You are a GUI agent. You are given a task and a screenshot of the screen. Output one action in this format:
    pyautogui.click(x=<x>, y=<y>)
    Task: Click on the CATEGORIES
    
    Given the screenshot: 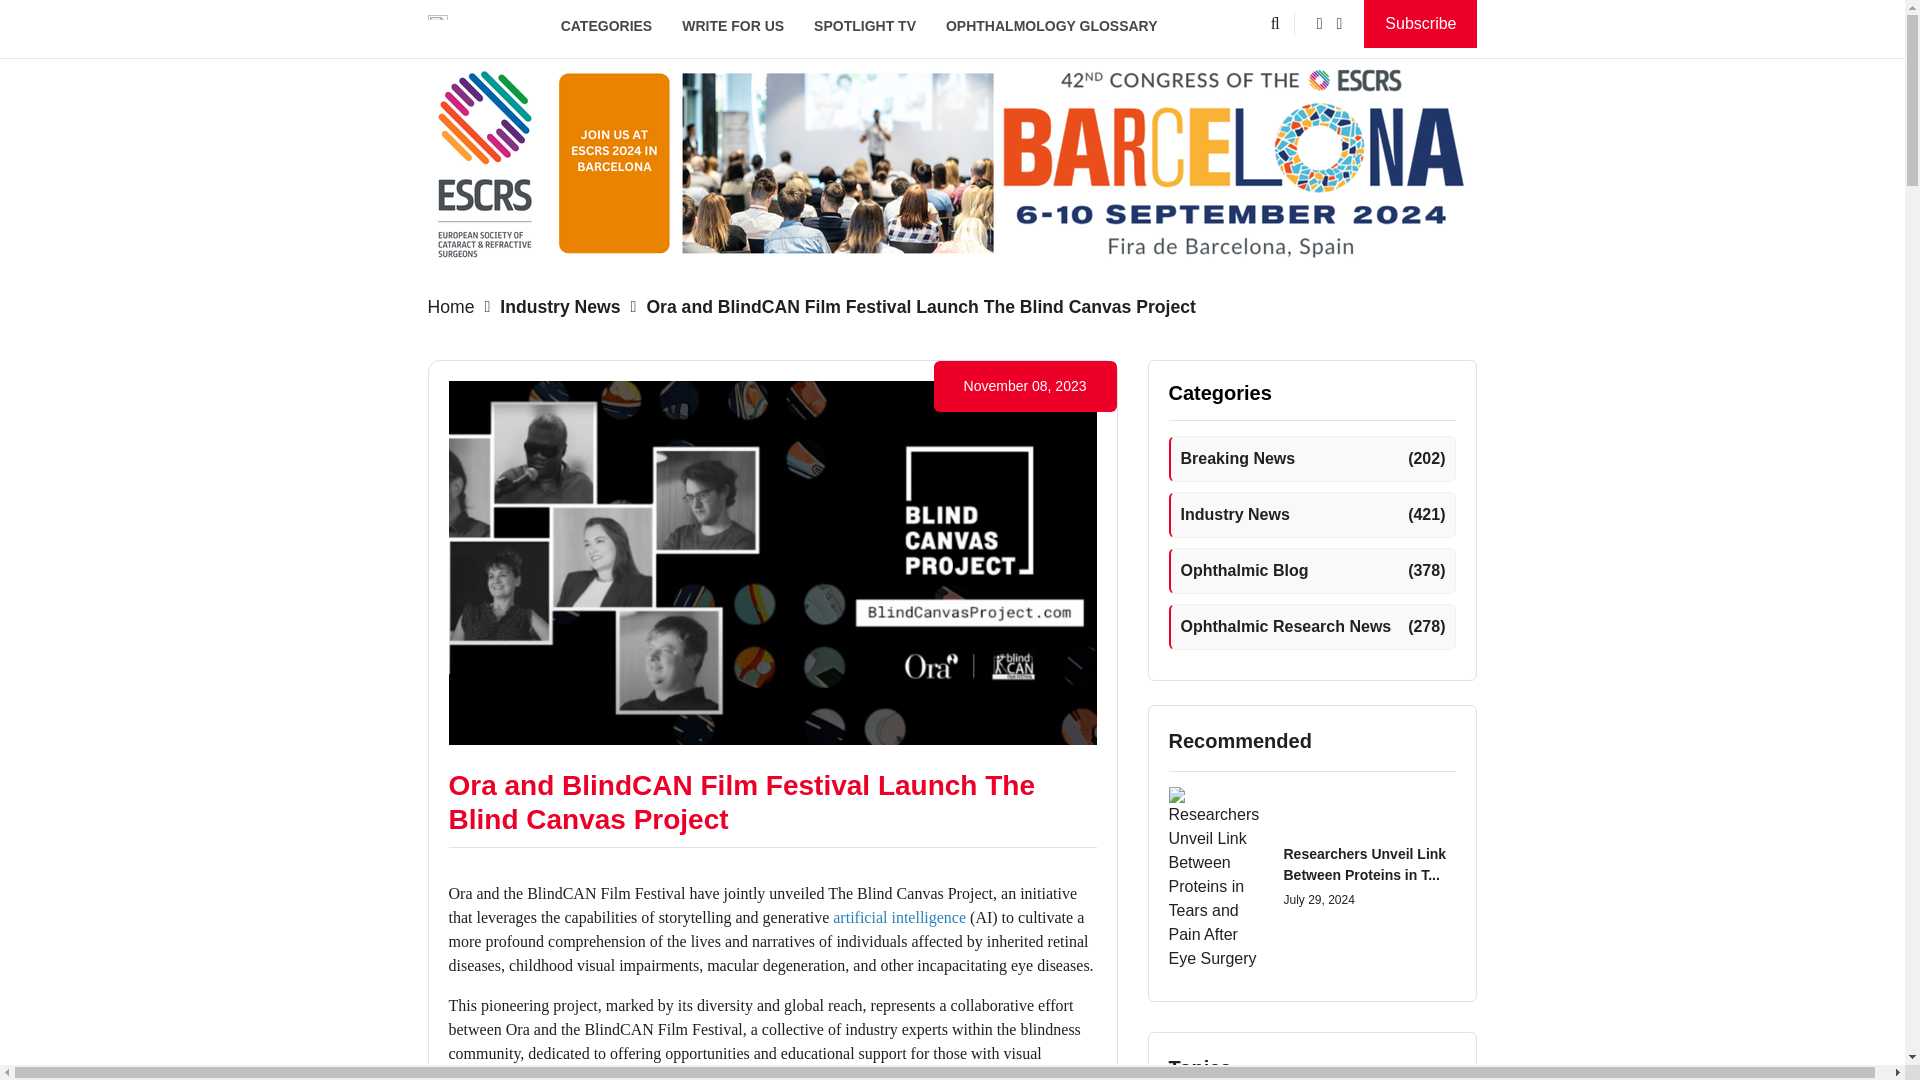 What is the action you would take?
    pyautogui.click(x=606, y=26)
    